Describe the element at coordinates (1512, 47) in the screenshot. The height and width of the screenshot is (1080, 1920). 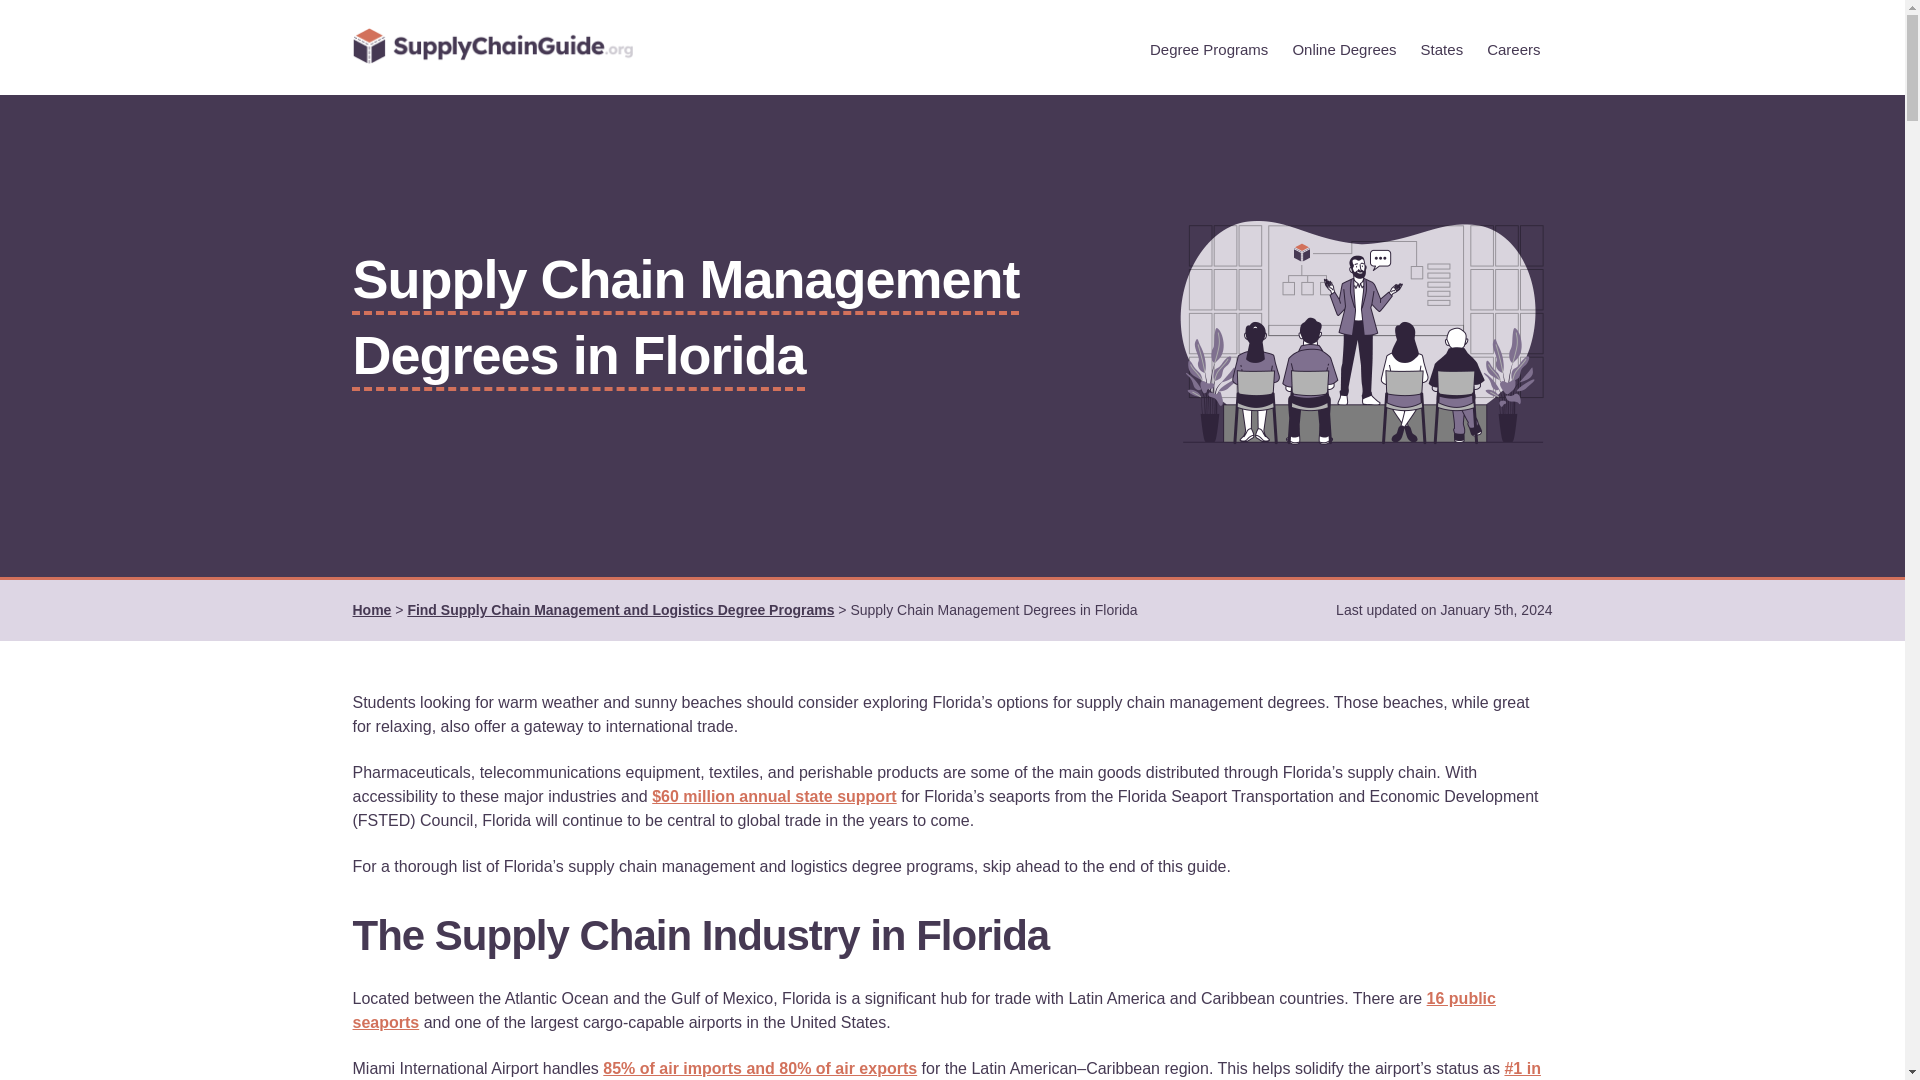
I see `Careers` at that location.